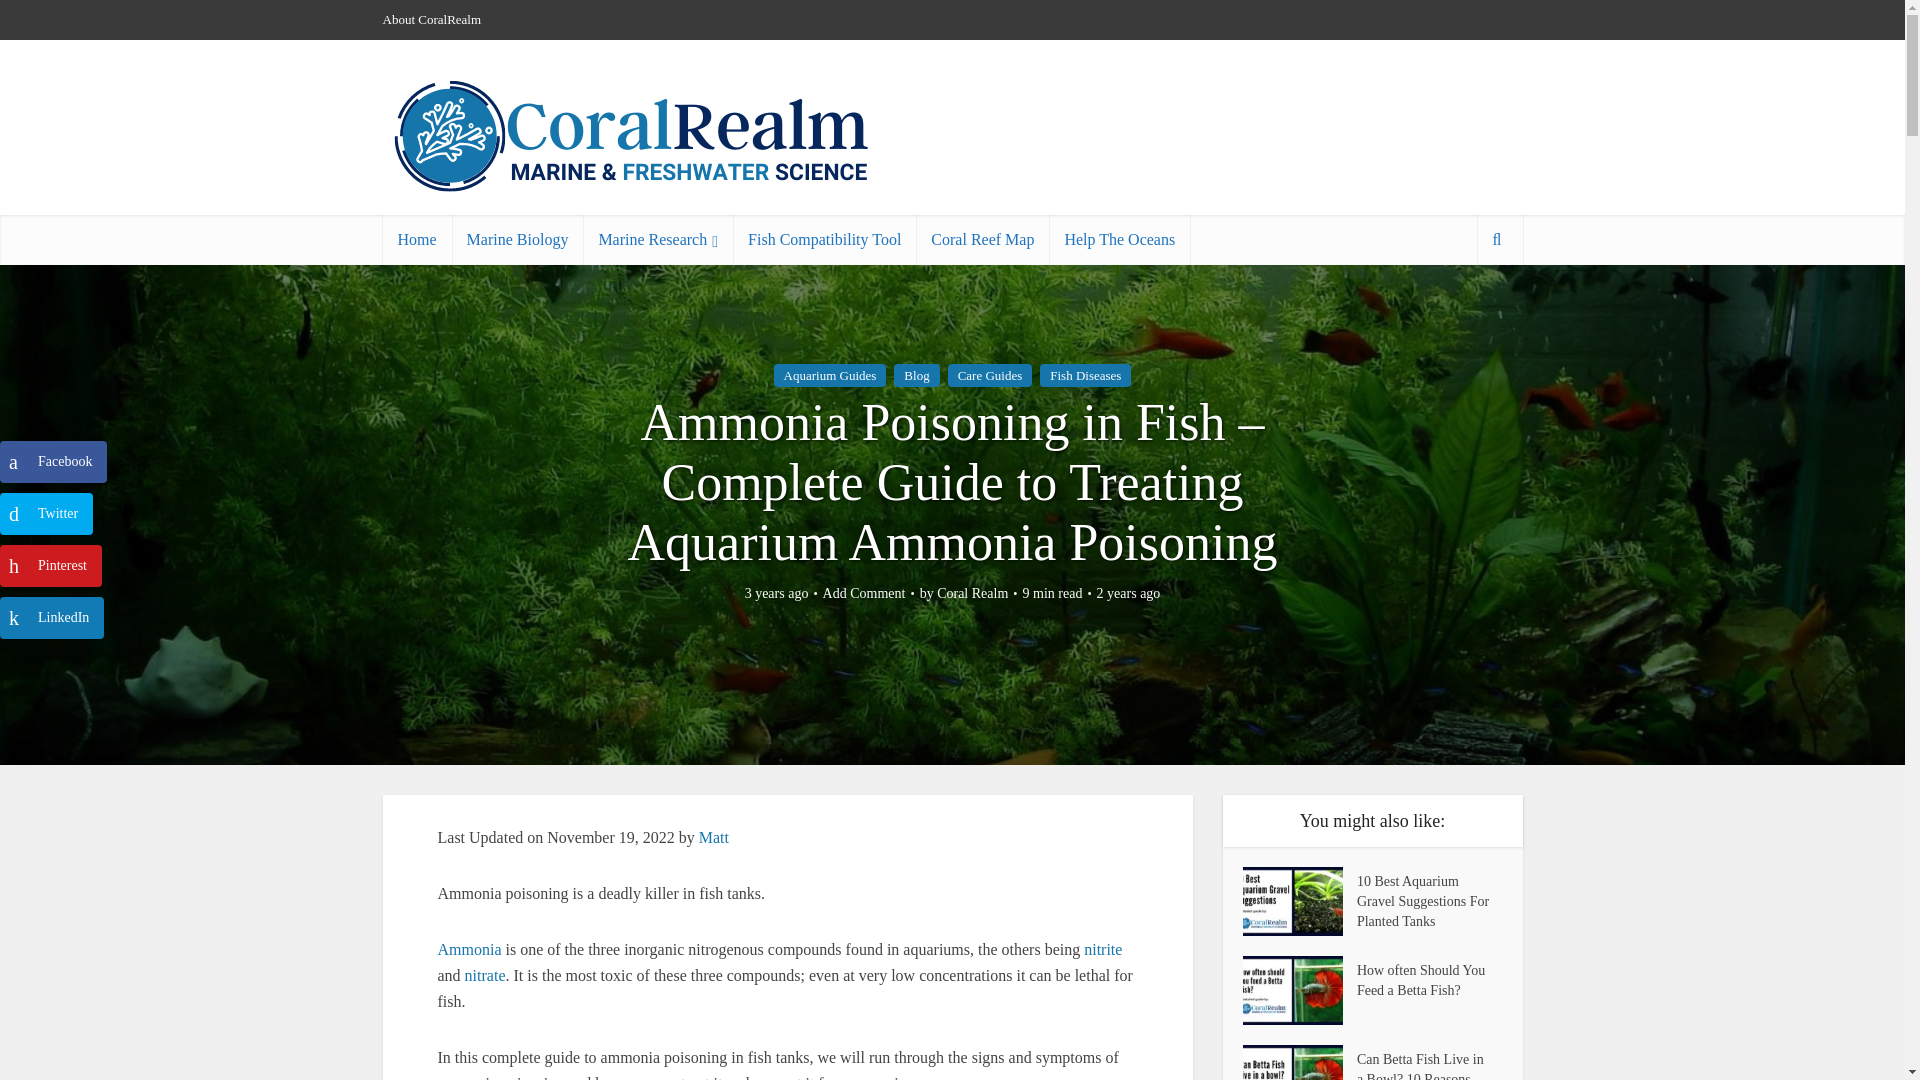 Image resolution: width=1920 pixels, height=1080 pixels. I want to click on About CoralRealm, so click(432, 19).